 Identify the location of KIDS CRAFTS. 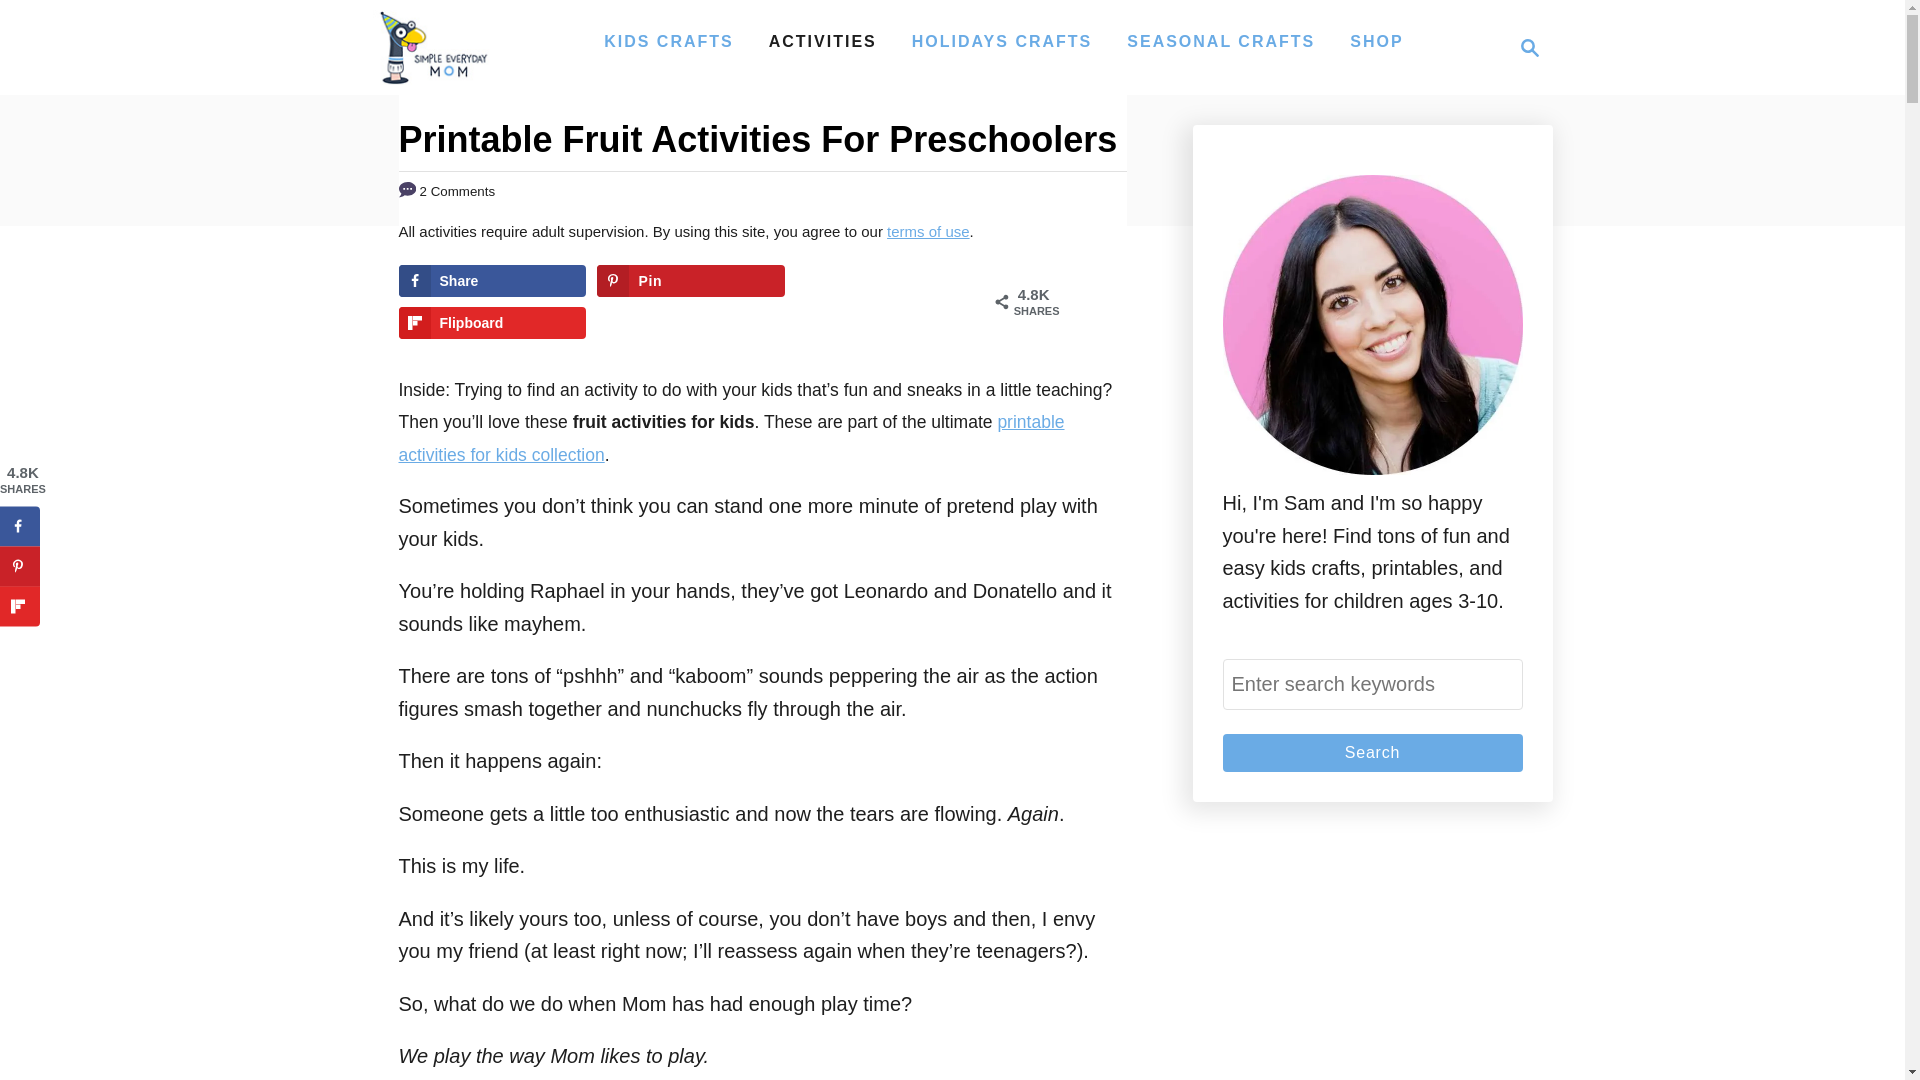
(1372, 684).